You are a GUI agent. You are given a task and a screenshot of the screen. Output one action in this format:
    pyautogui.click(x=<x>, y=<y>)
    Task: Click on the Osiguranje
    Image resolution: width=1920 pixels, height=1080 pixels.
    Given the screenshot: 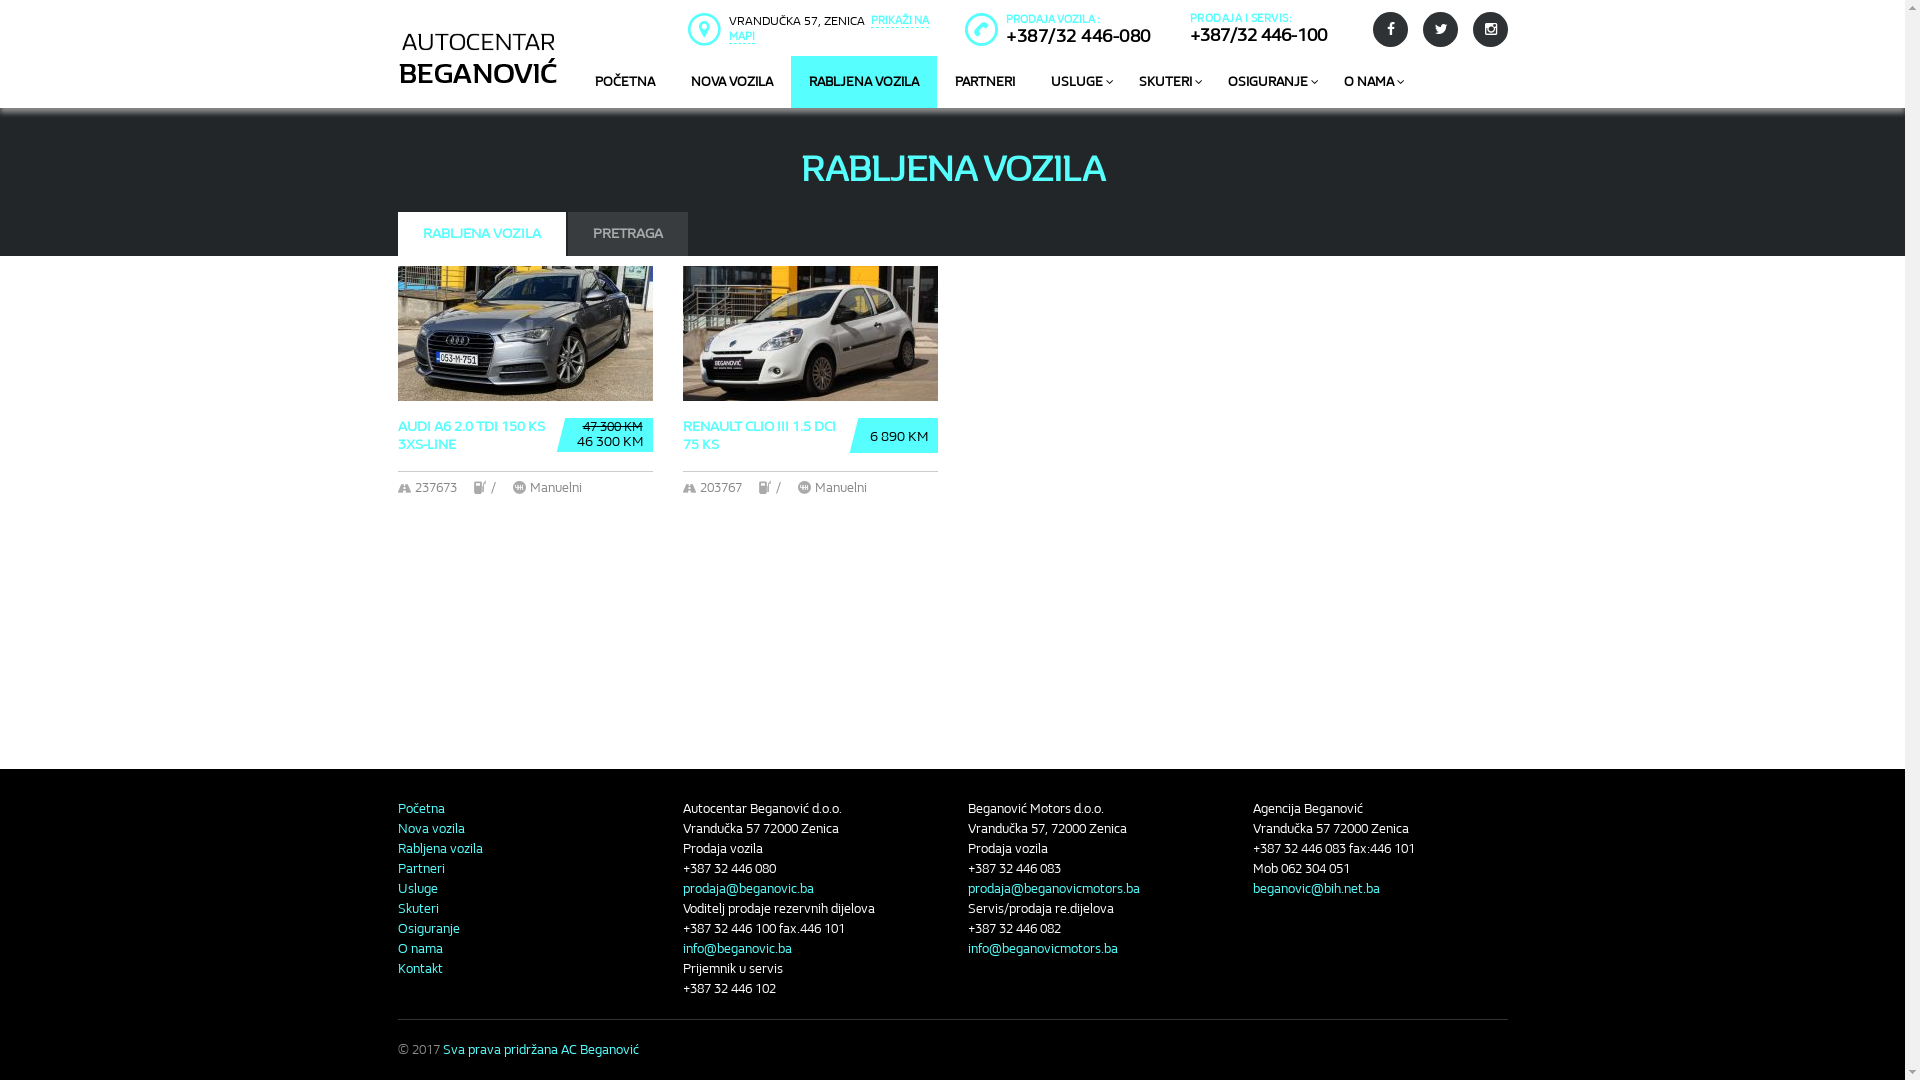 What is the action you would take?
    pyautogui.click(x=429, y=928)
    